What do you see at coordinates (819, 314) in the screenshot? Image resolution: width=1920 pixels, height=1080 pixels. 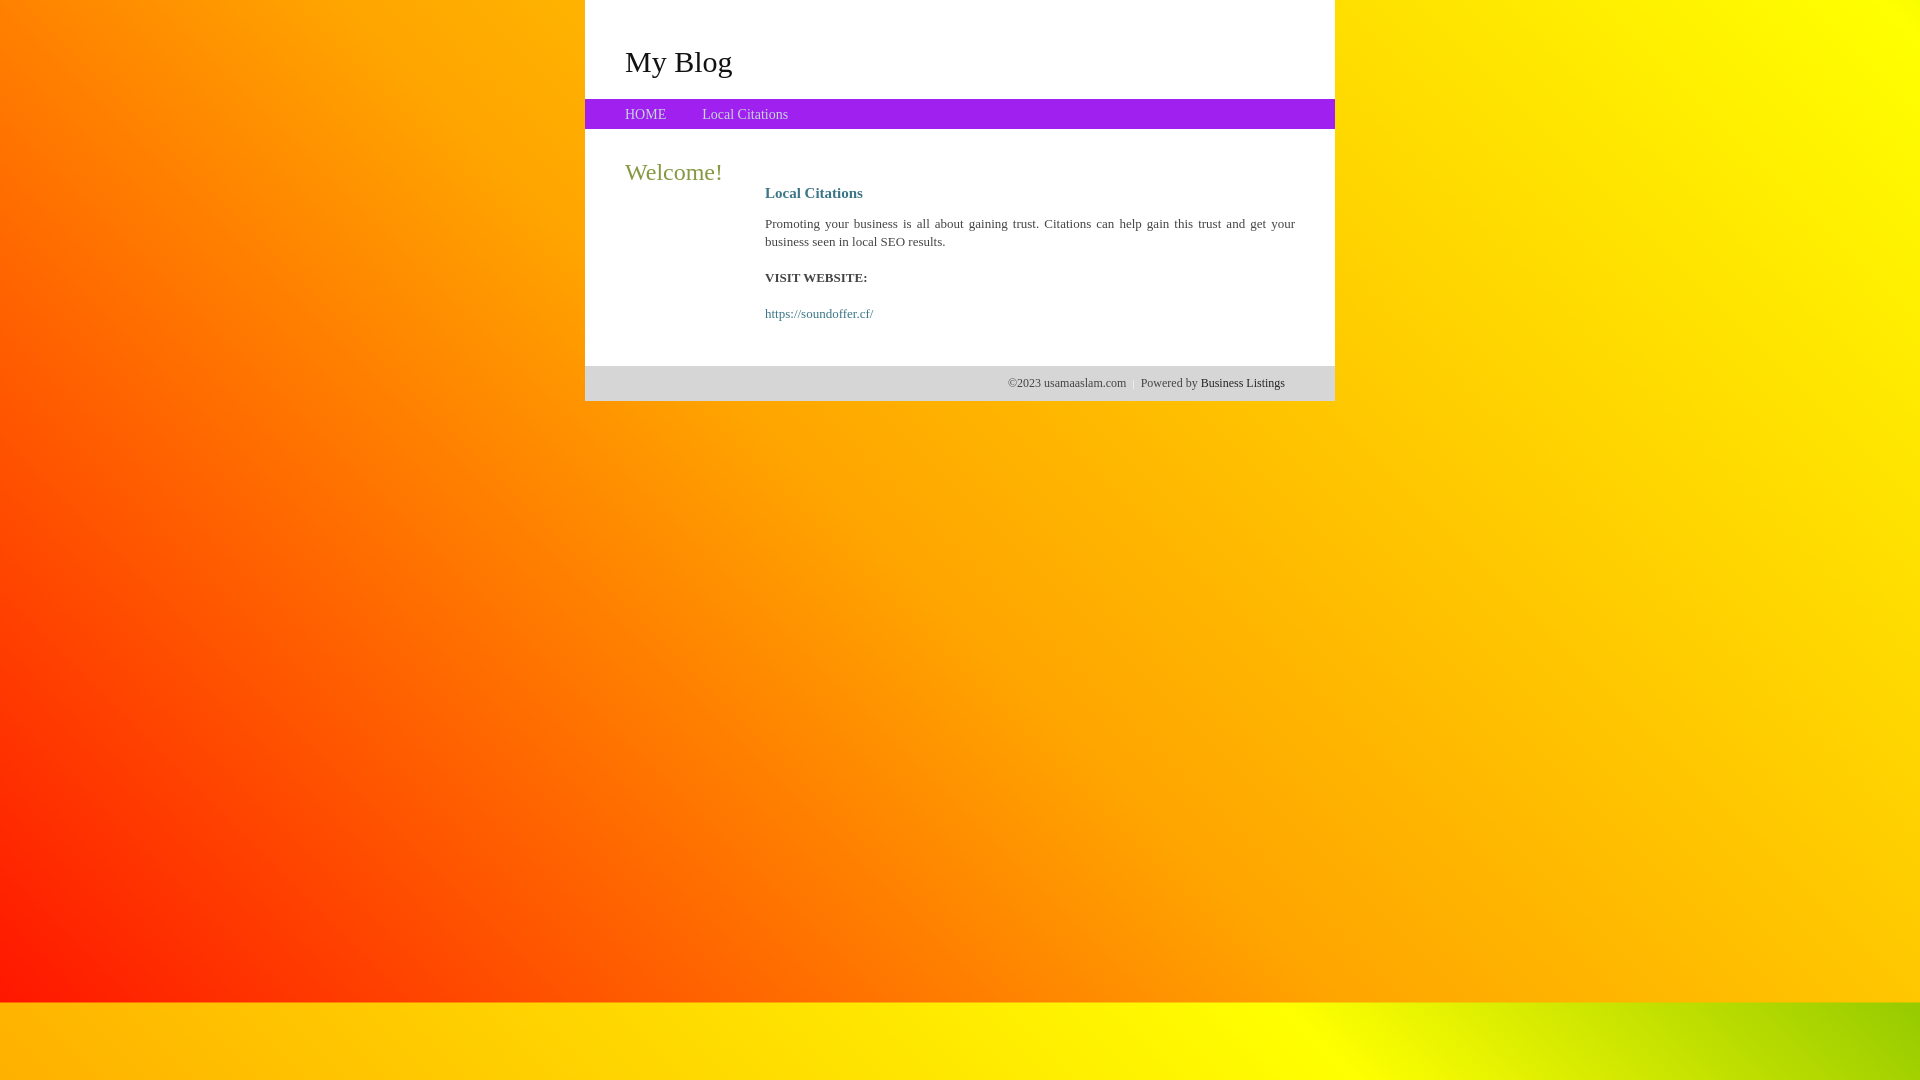 I see `https://soundoffer.cf/` at bounding box center [819, 314].